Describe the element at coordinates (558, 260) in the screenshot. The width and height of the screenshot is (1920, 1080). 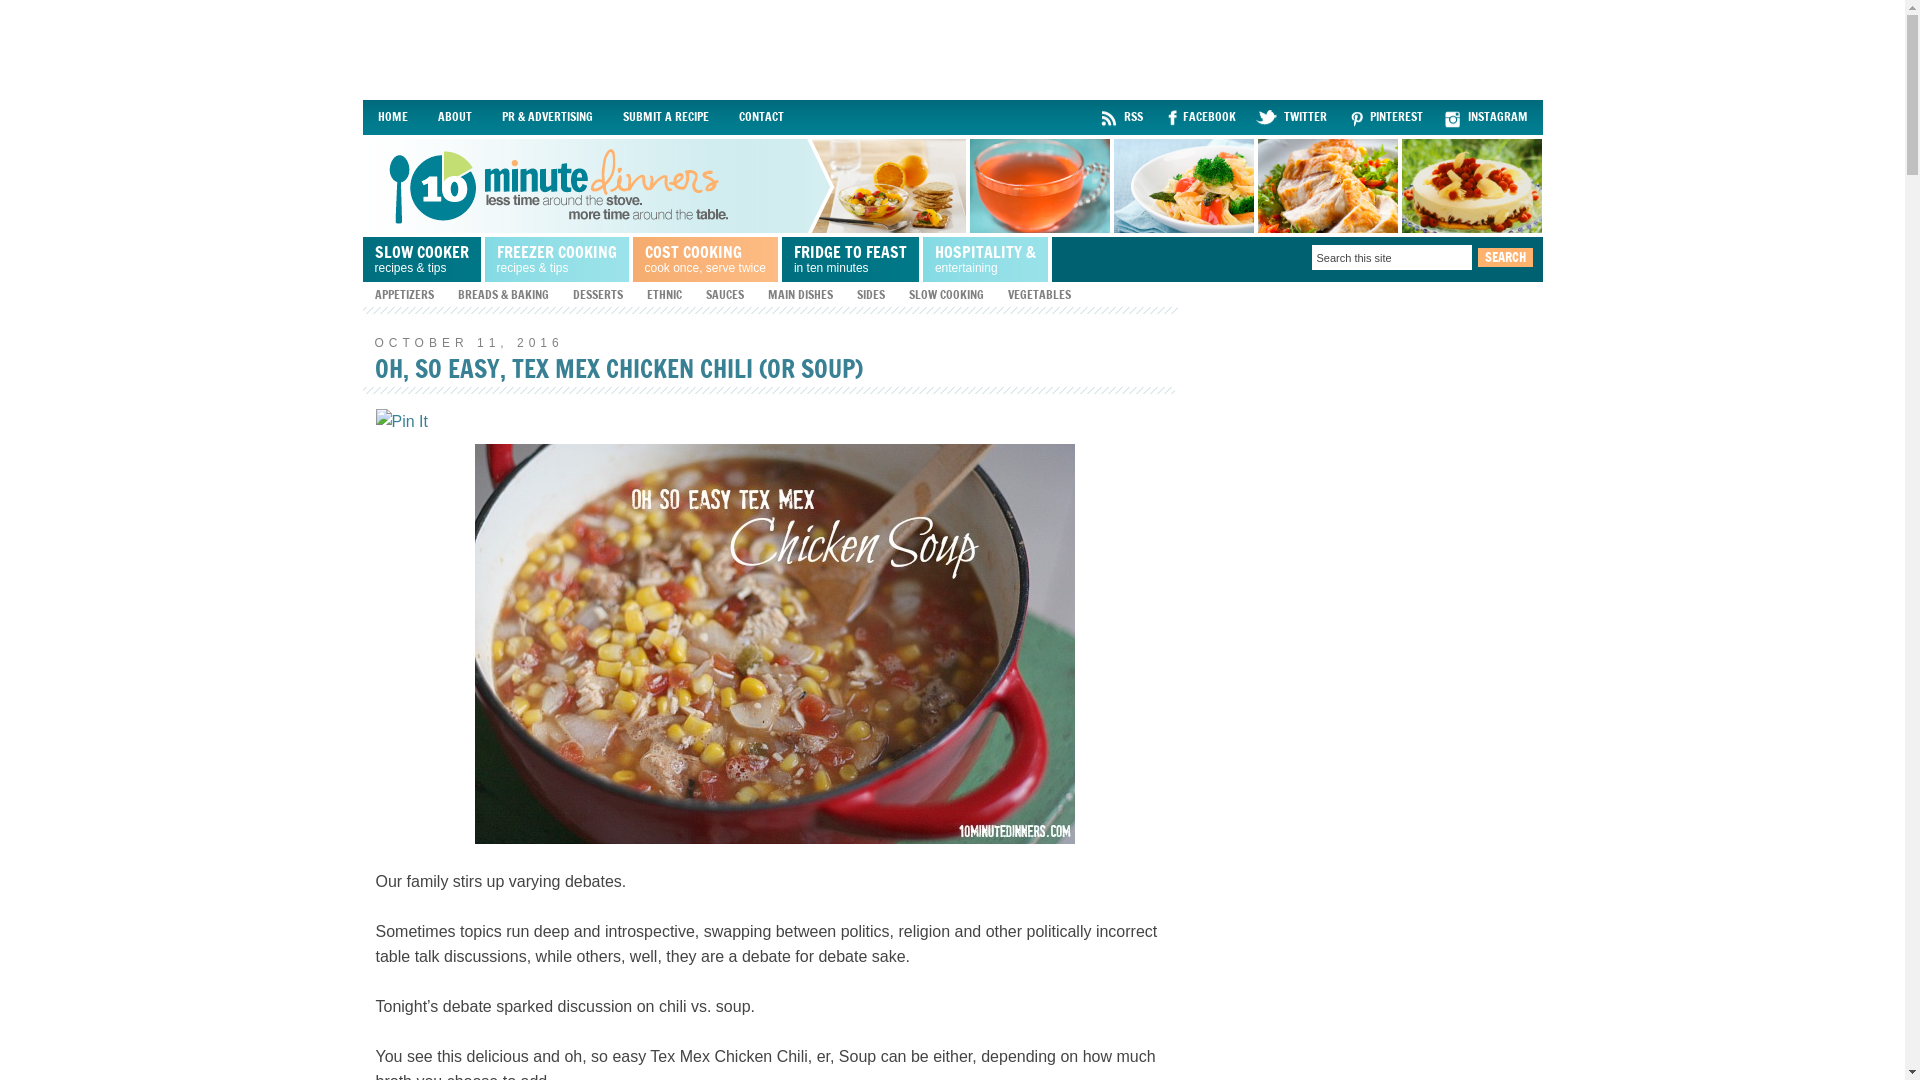
I see `FREEZER COOKING
recipes & tips` at that location.